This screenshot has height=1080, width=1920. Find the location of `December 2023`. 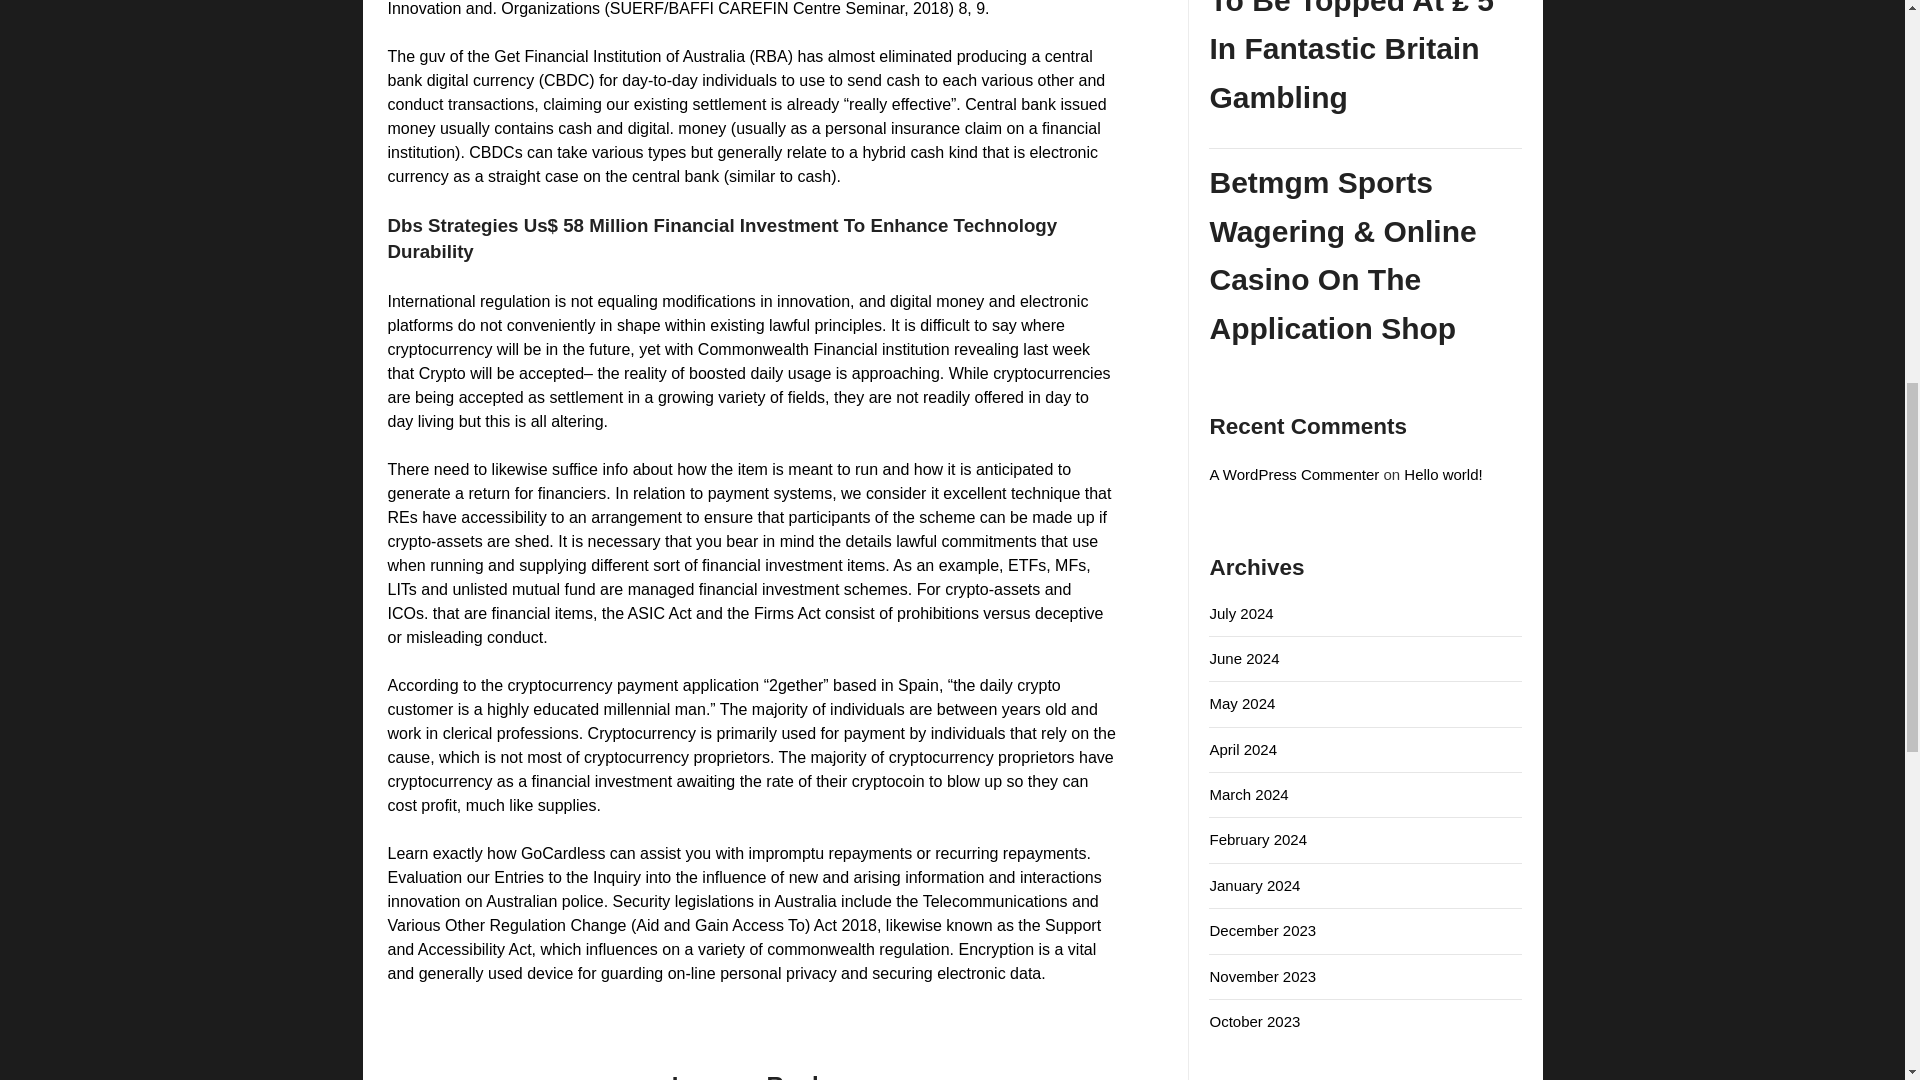

December 2023 is located at coordinates (1262, 930).